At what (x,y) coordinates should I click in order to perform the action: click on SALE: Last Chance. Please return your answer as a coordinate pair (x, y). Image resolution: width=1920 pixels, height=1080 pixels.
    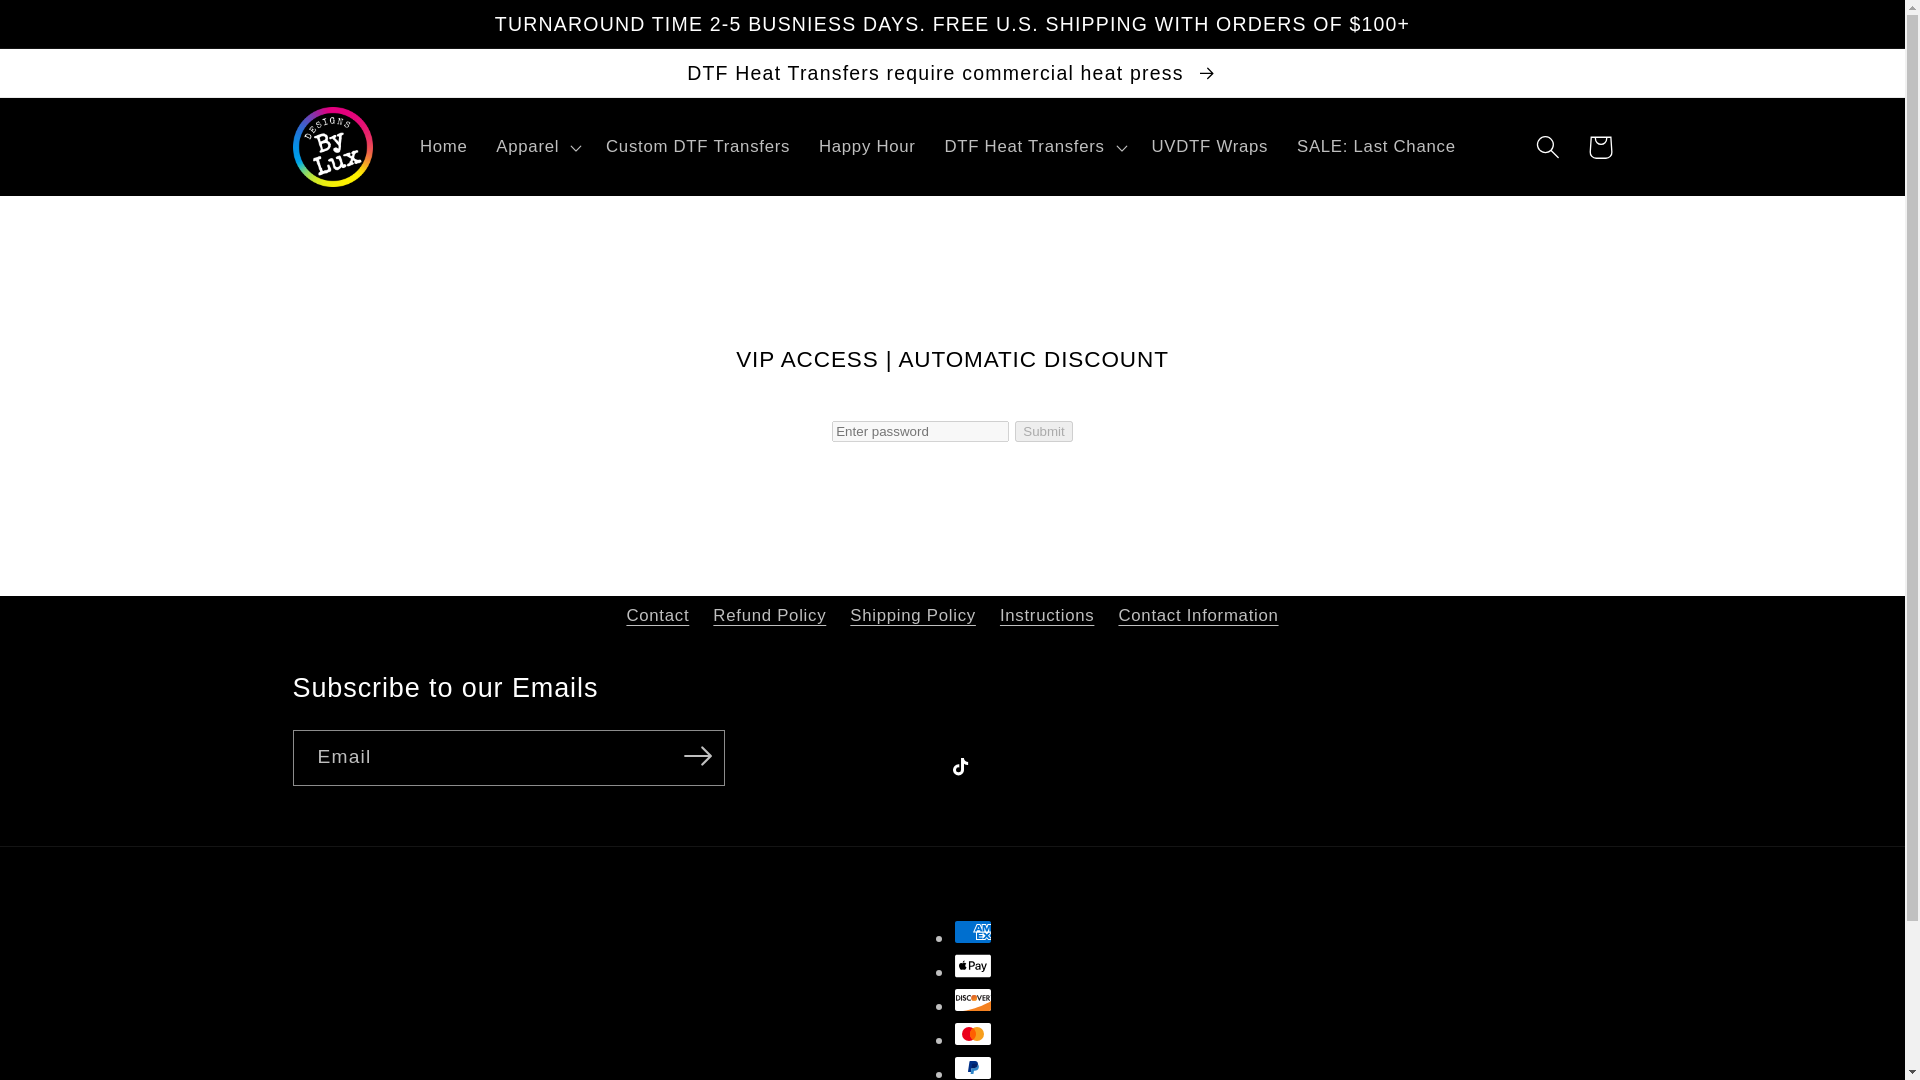
    Looking at the image, I should click on (1376, 146).